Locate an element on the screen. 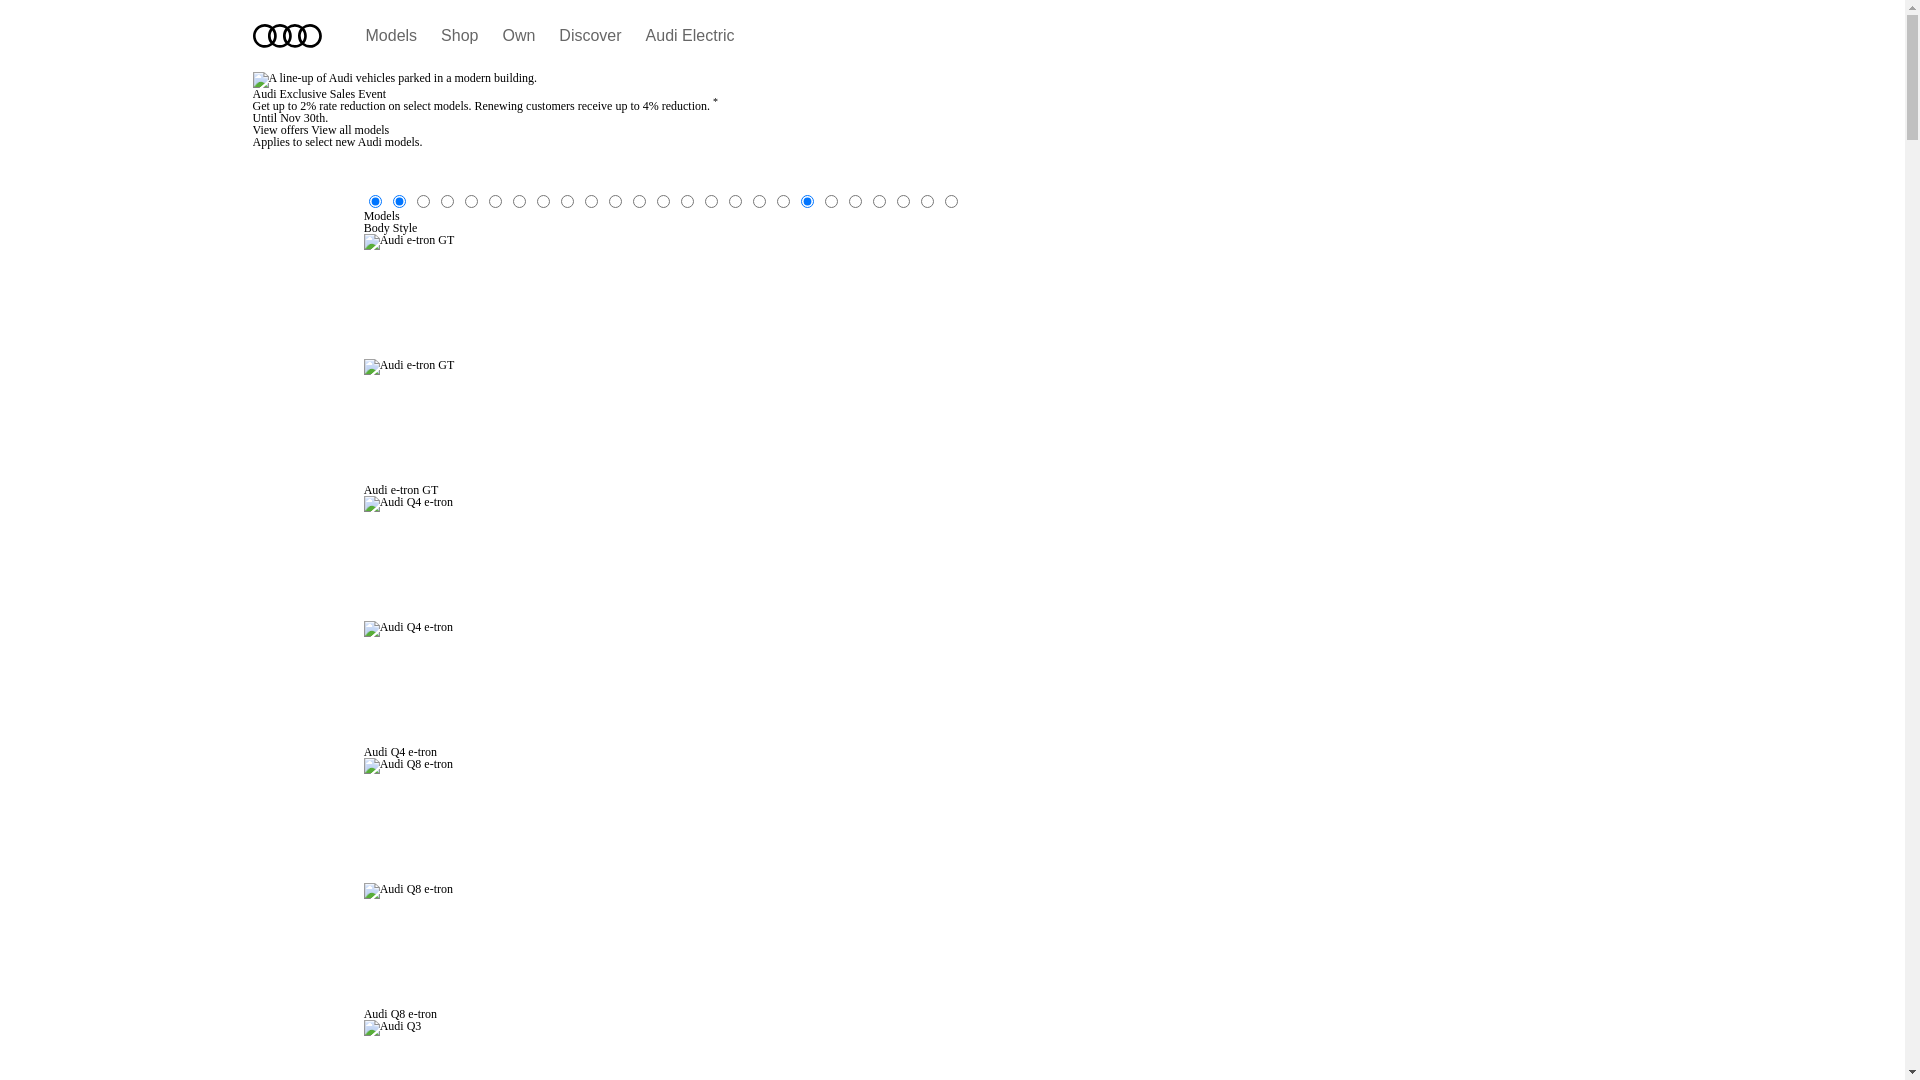 This screenshot has width=1920, height=1080. Audi Electric is located at coordinates (690, 36).